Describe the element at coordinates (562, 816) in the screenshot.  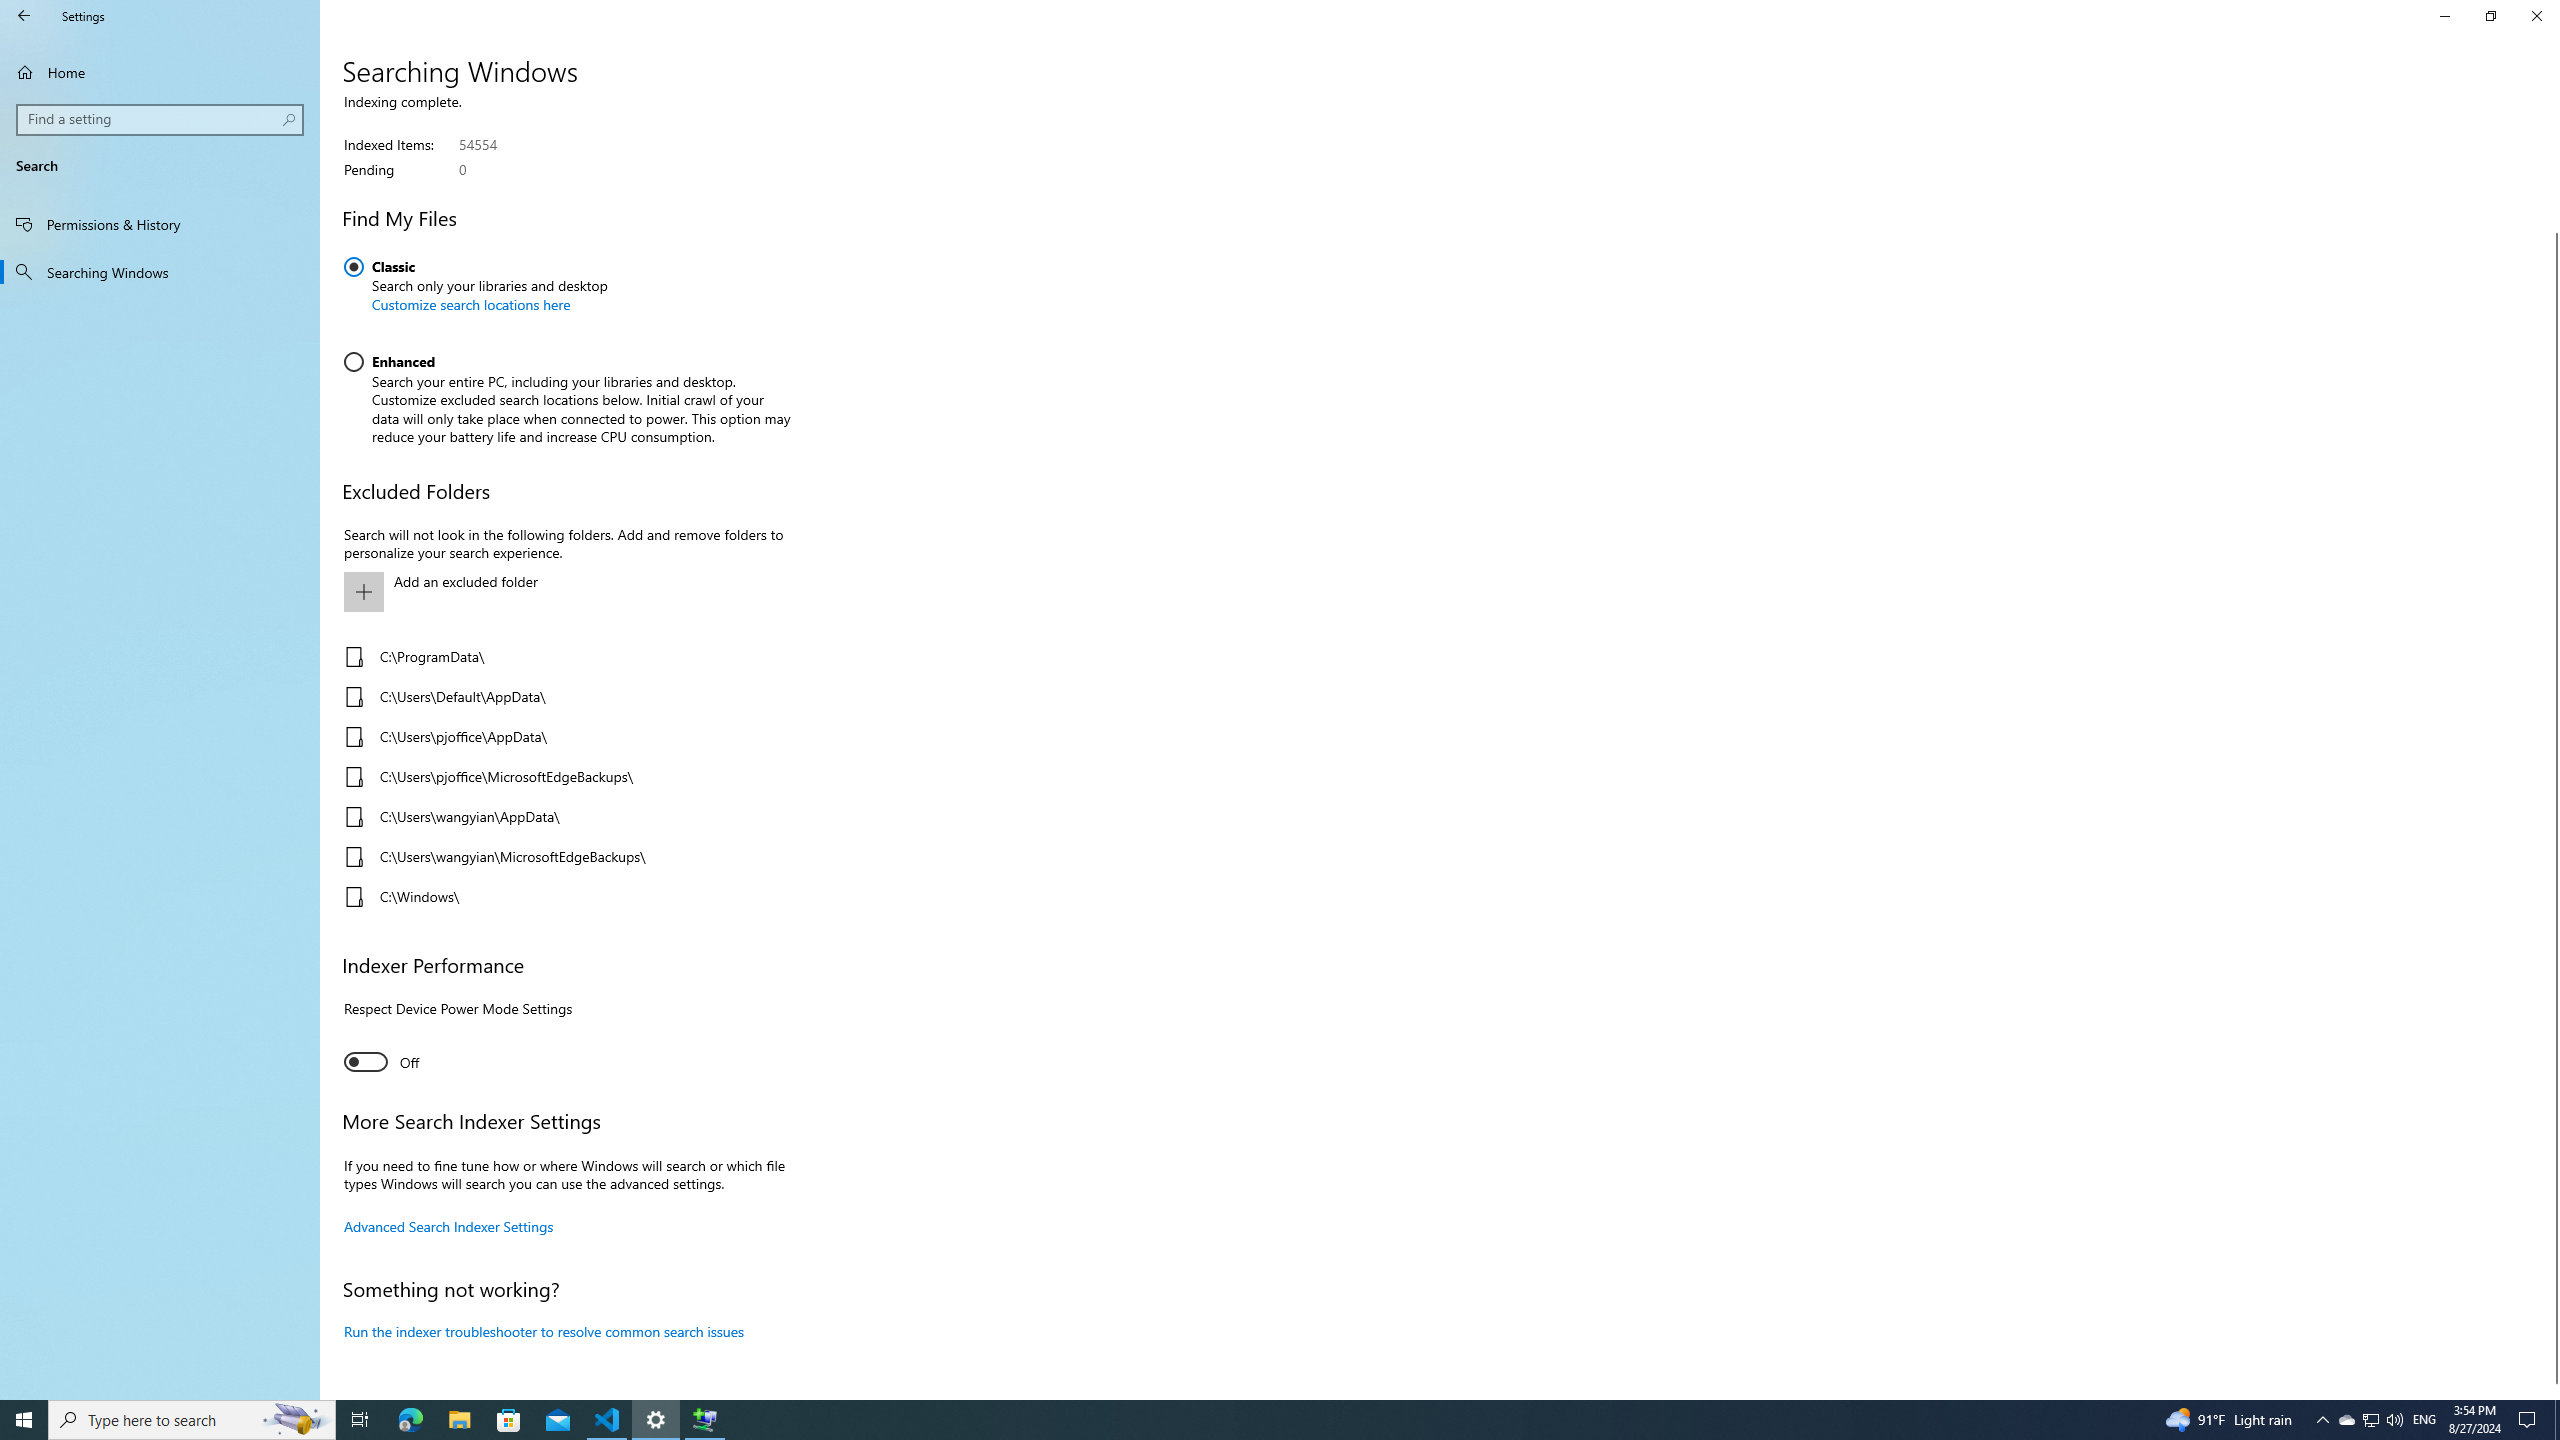
I see `C:\Users\wangyian\AppData\` at that location.